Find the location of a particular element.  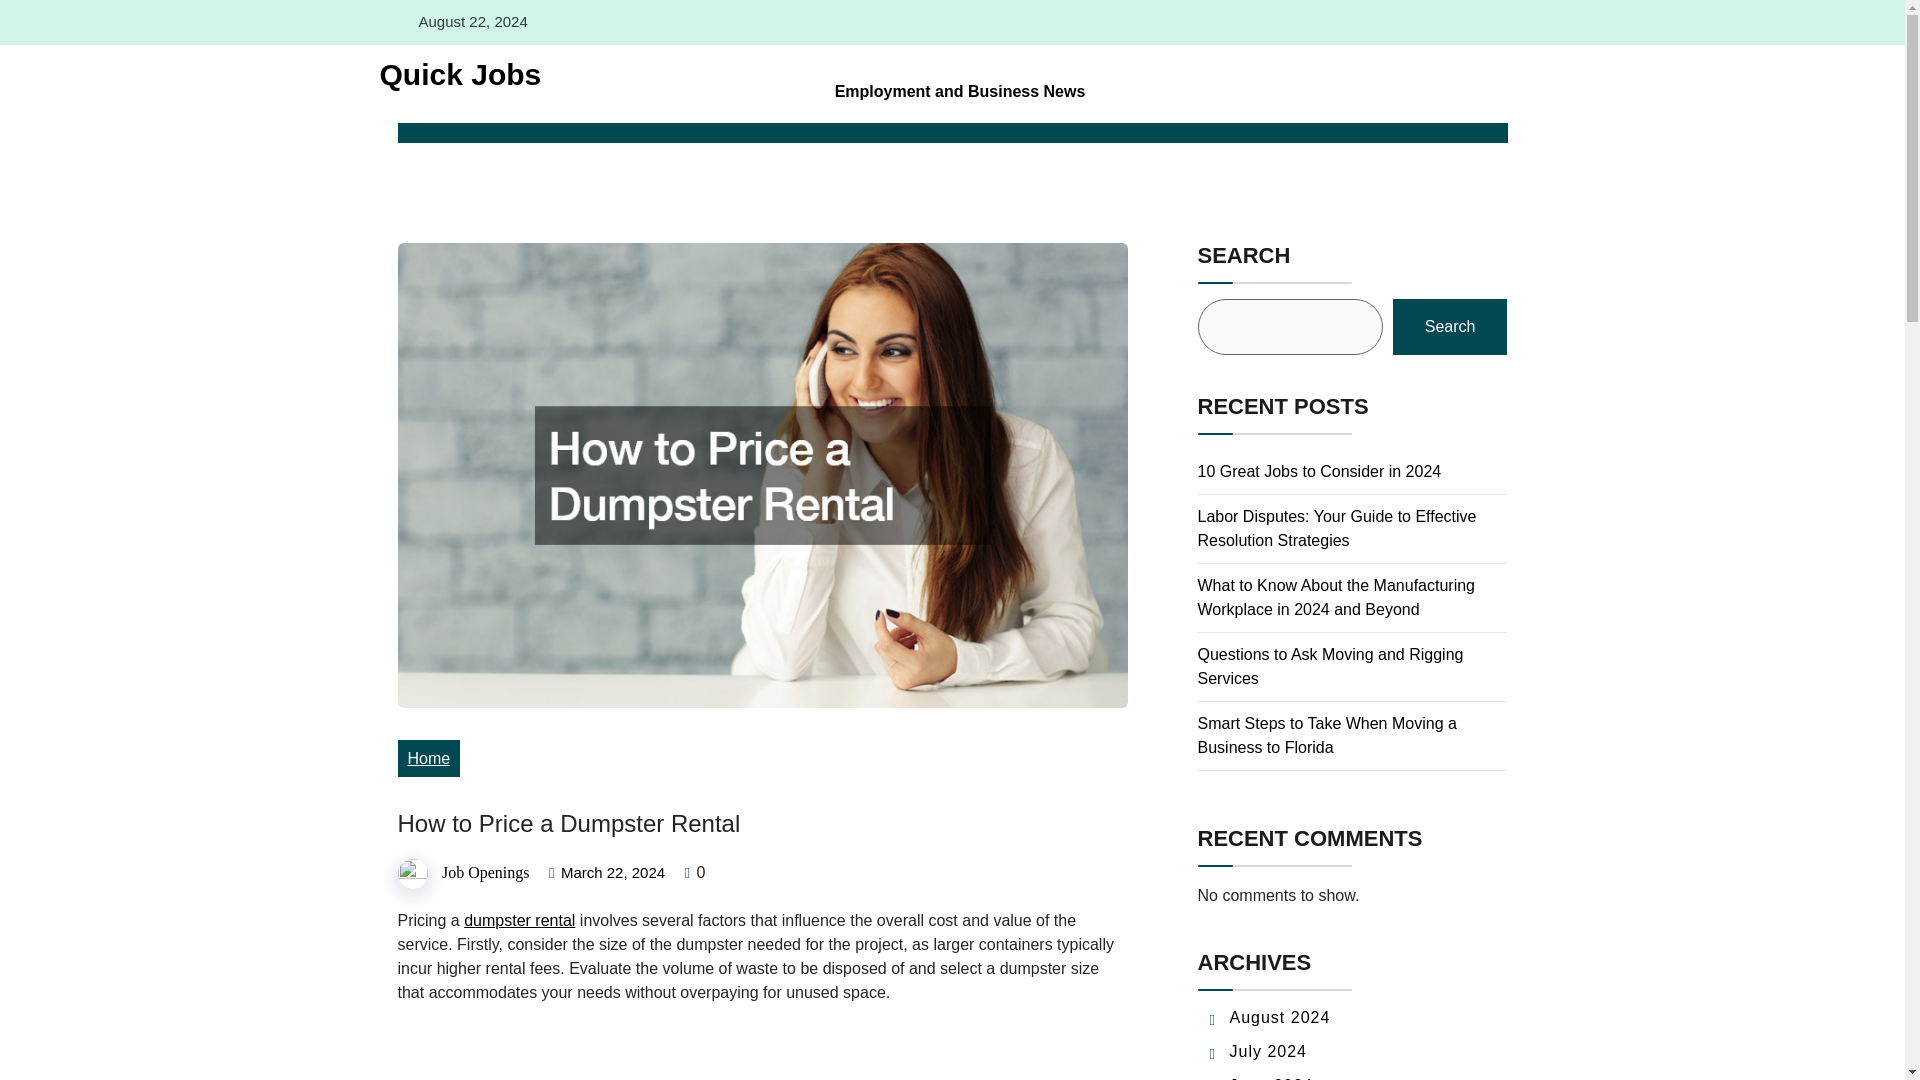

June 2024 is located at coordinates (1272, 1078).